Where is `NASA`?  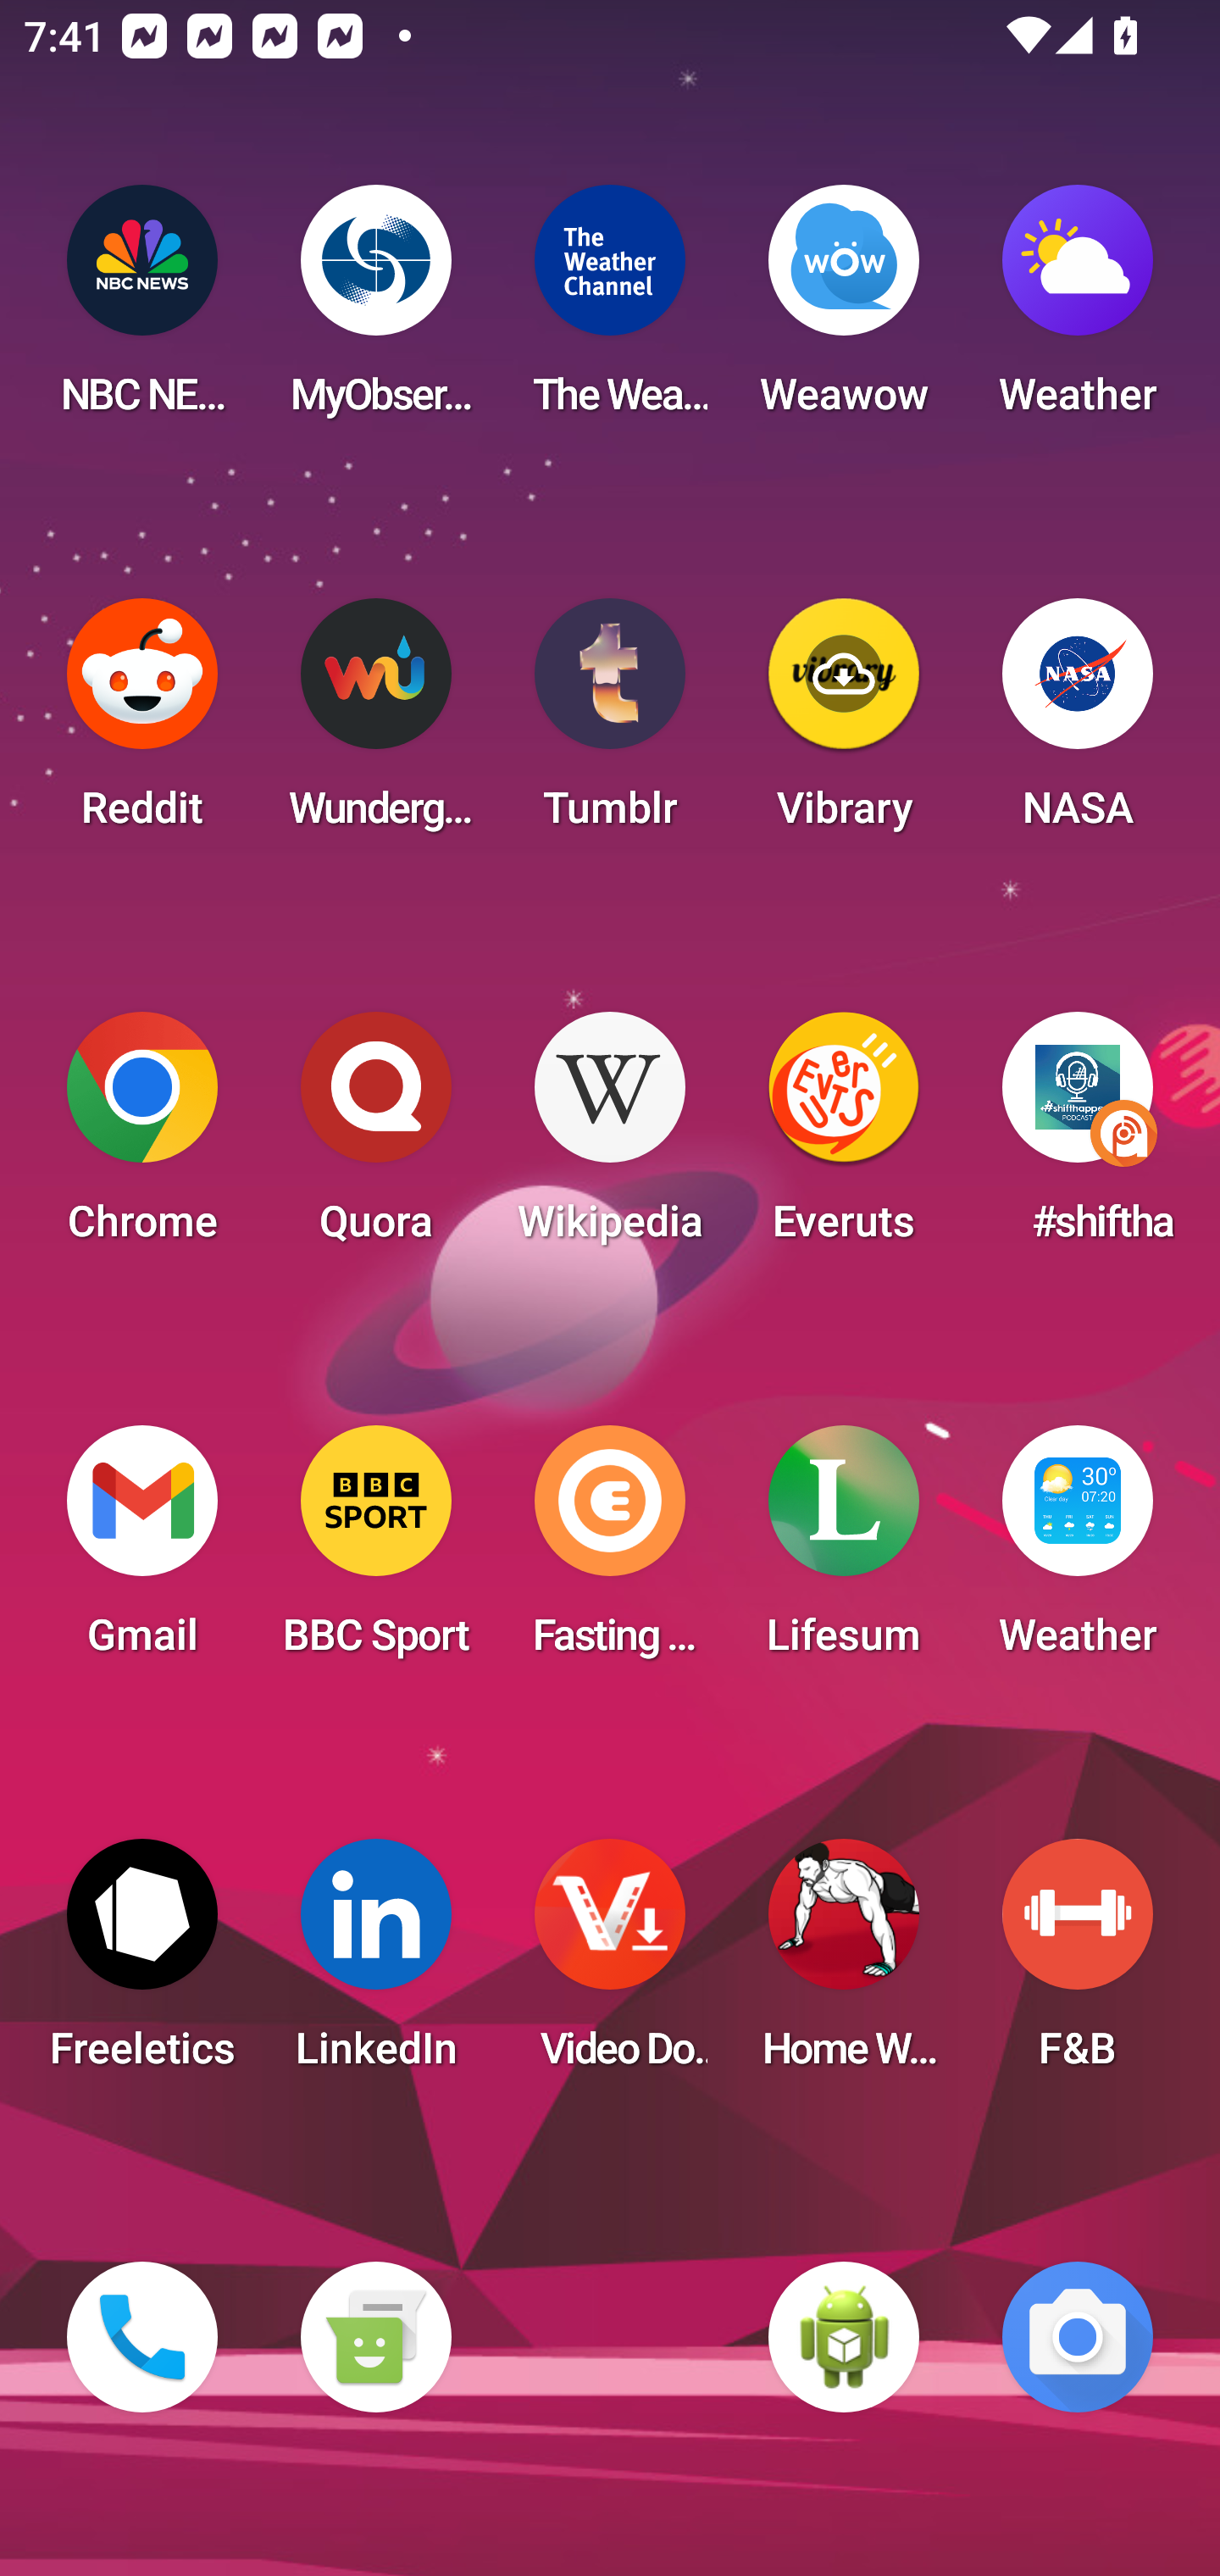 NASA is located at coordinates (1078, 724).